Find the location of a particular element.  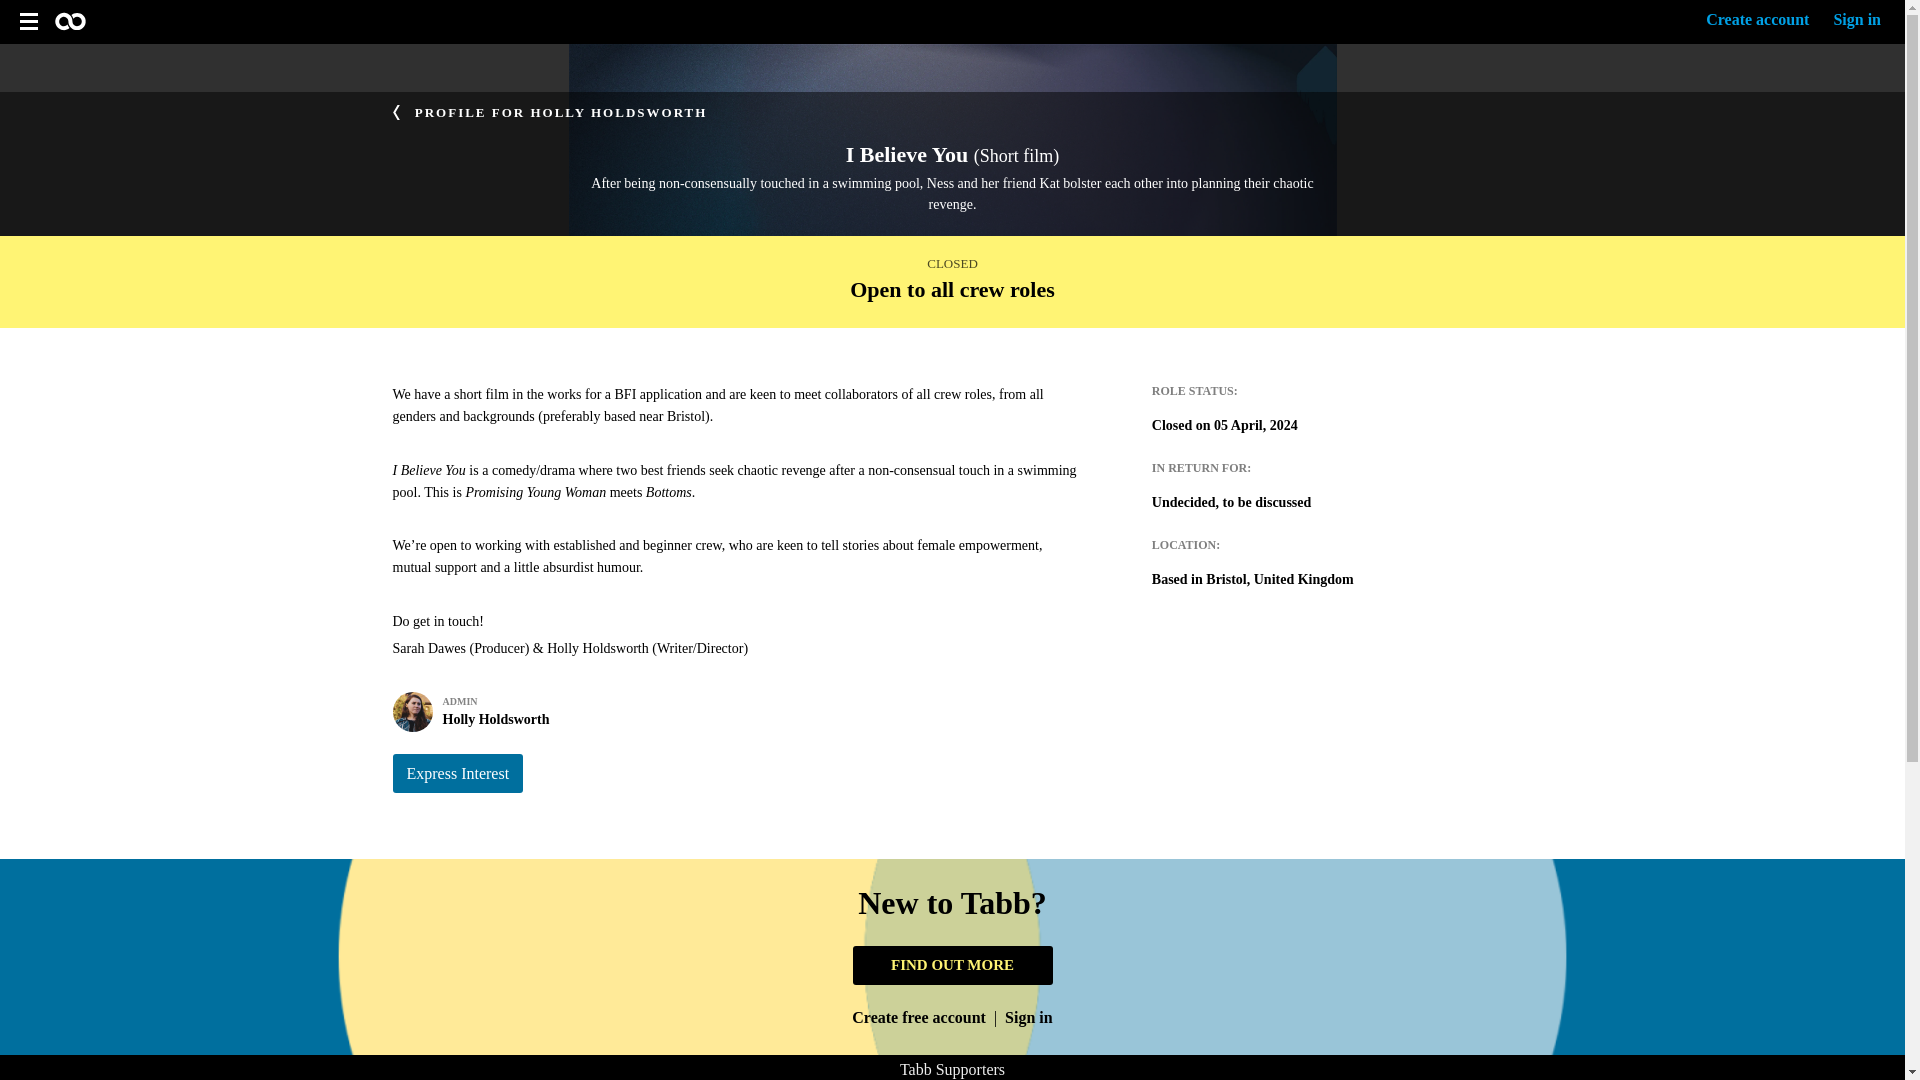

PROFILE FOR HOLLY HOLDSWORTH is located at coordinates (548, 110).